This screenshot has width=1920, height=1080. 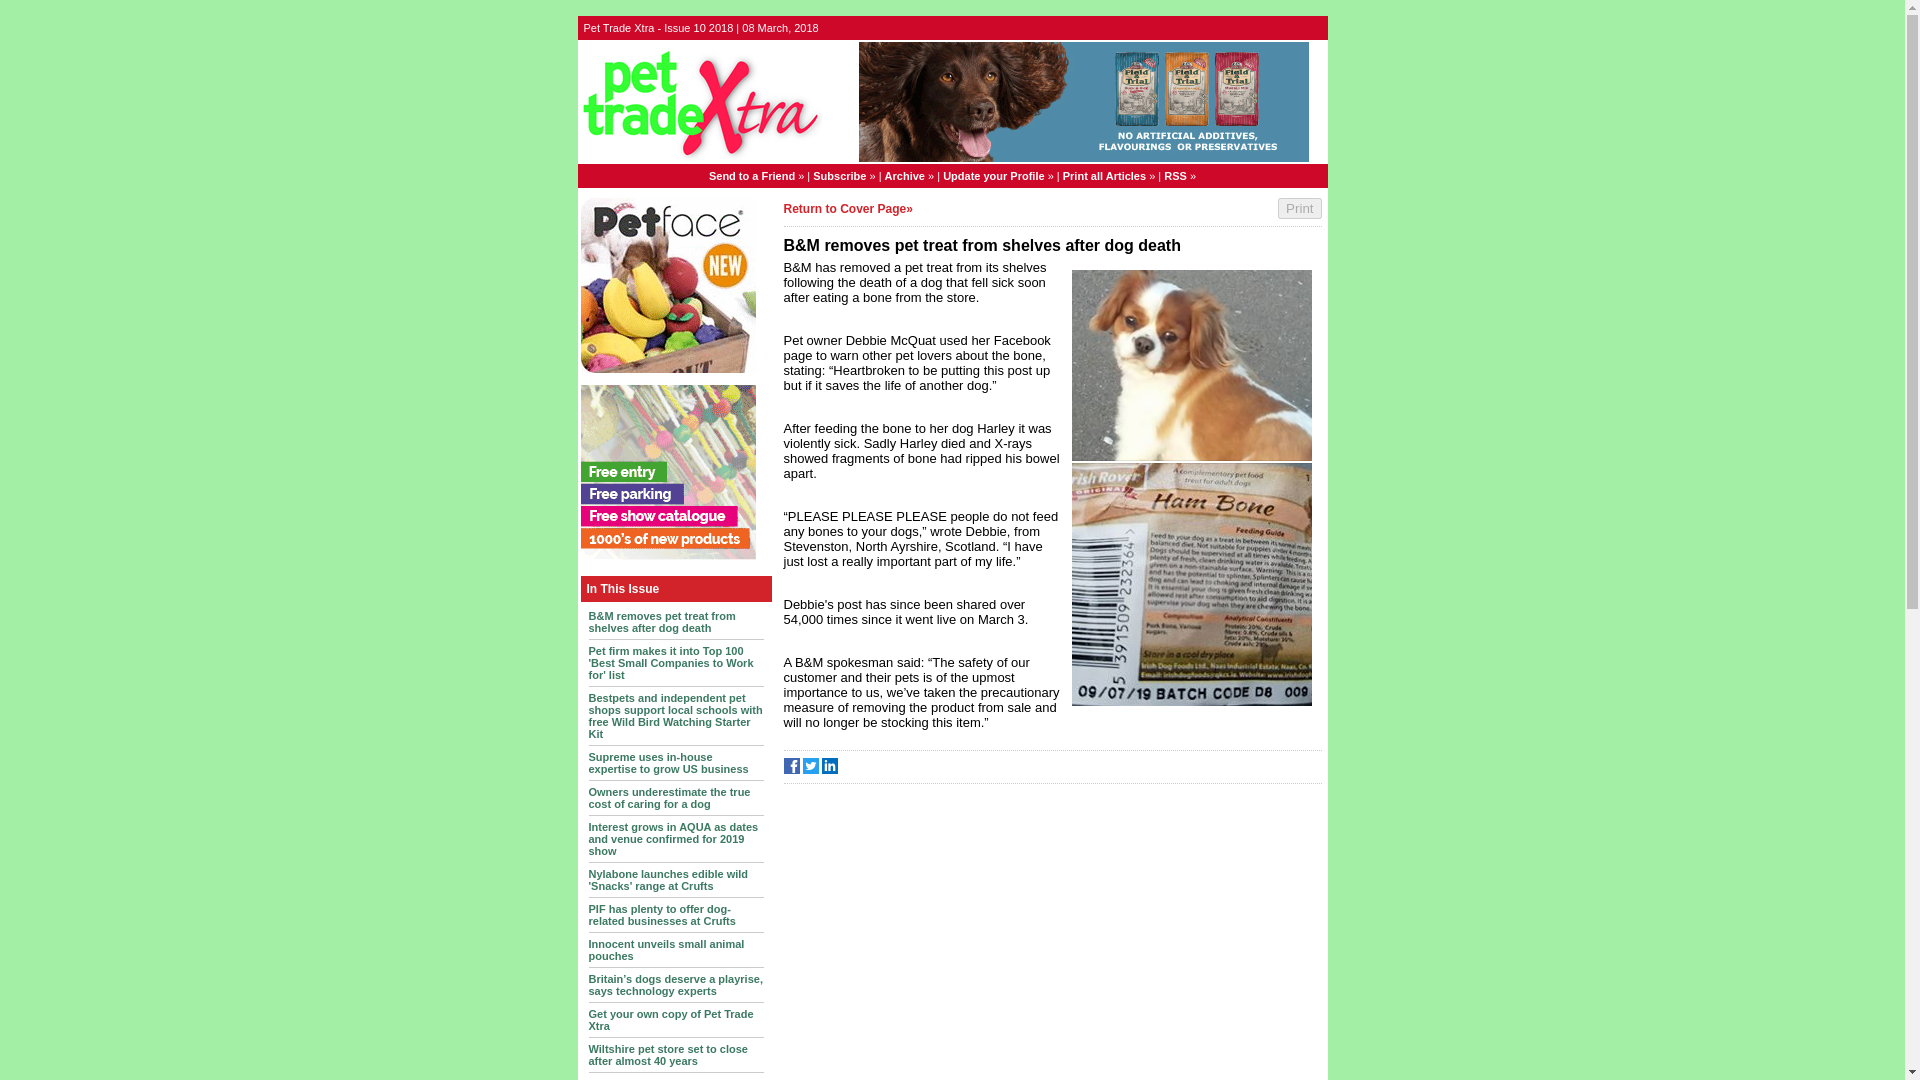 What do you see at coordinates (661, 913) in the screenshot?
I see `PIF has plenty to offer dog-related businesses at Crufts` at bounding box center [661, 913].